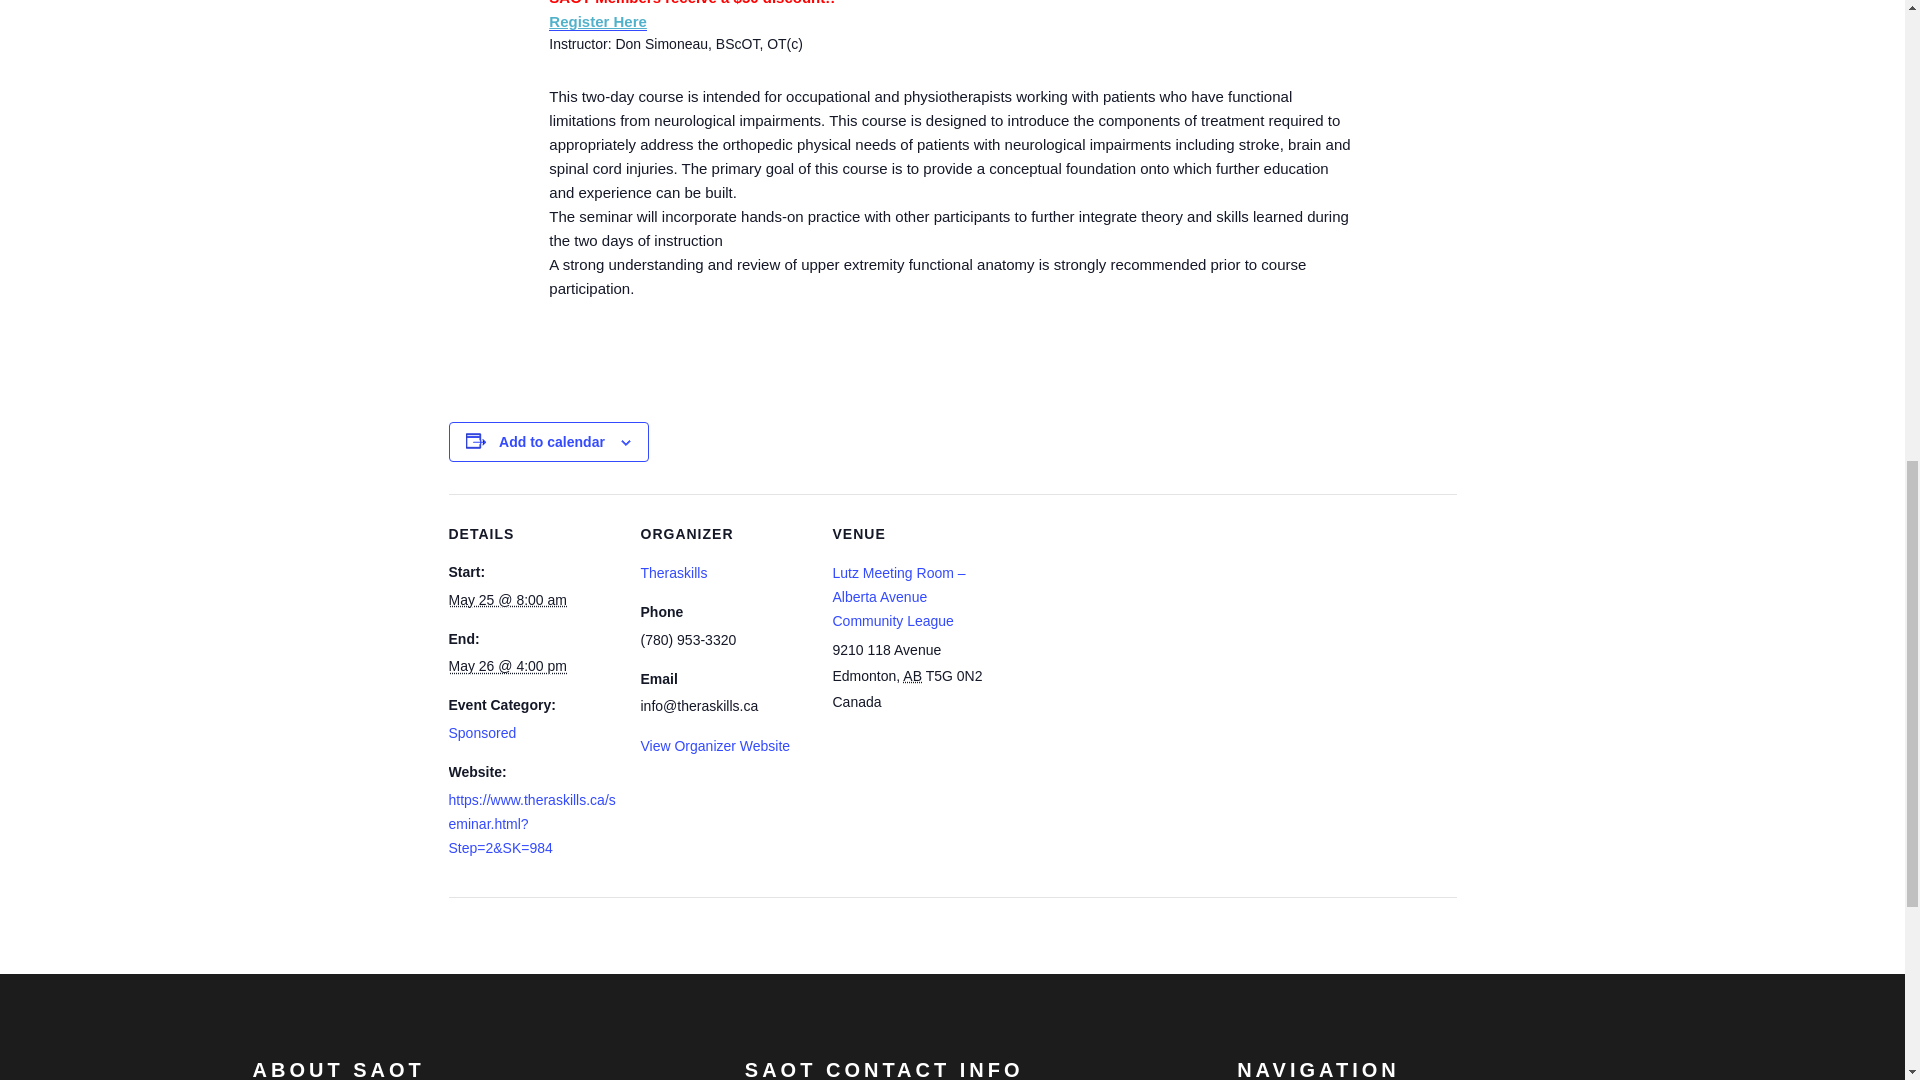 The height and width of the screenshot is (1080, 1920). What do you see at coordinates (672, 572) in the screenshot?
I see `Theraskills` at bounding box center [672, 572].